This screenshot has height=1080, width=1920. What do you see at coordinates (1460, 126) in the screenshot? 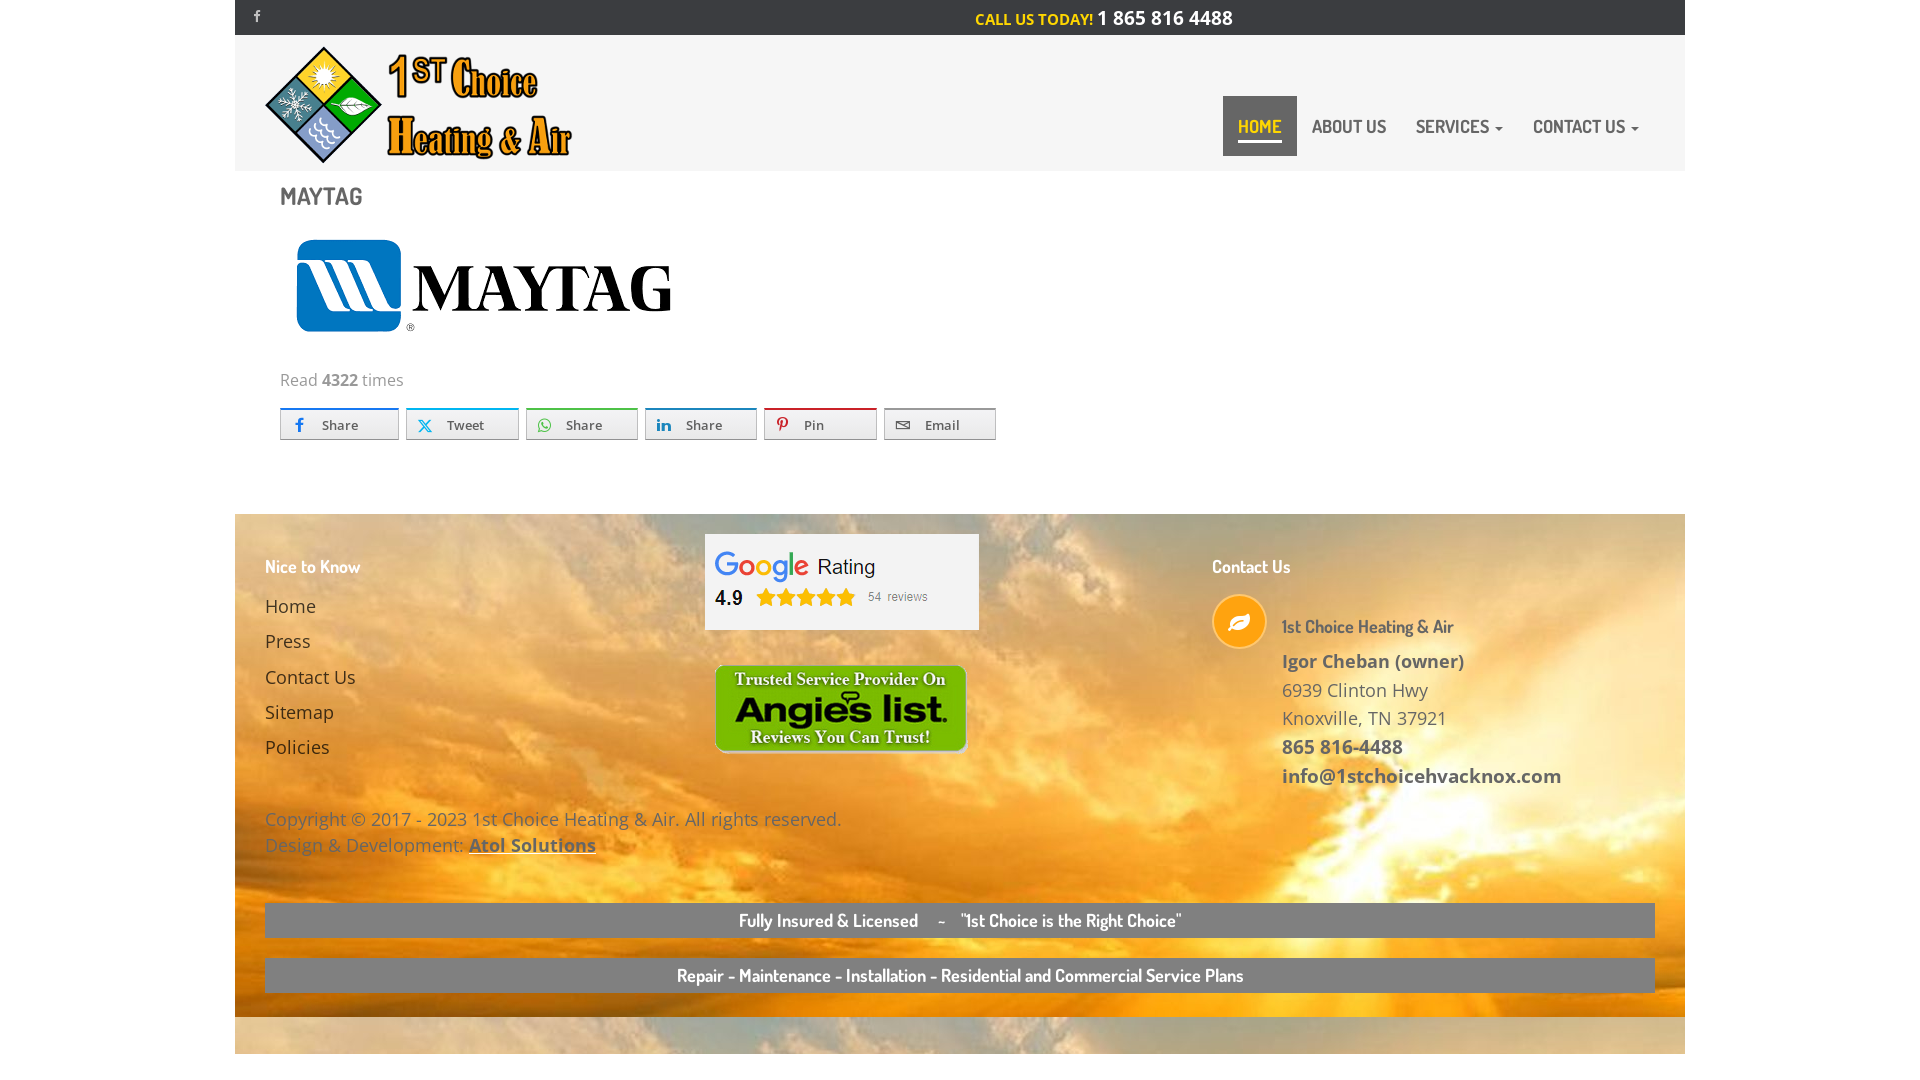
I see `SERVICES` at bounding box center [1460, 126].